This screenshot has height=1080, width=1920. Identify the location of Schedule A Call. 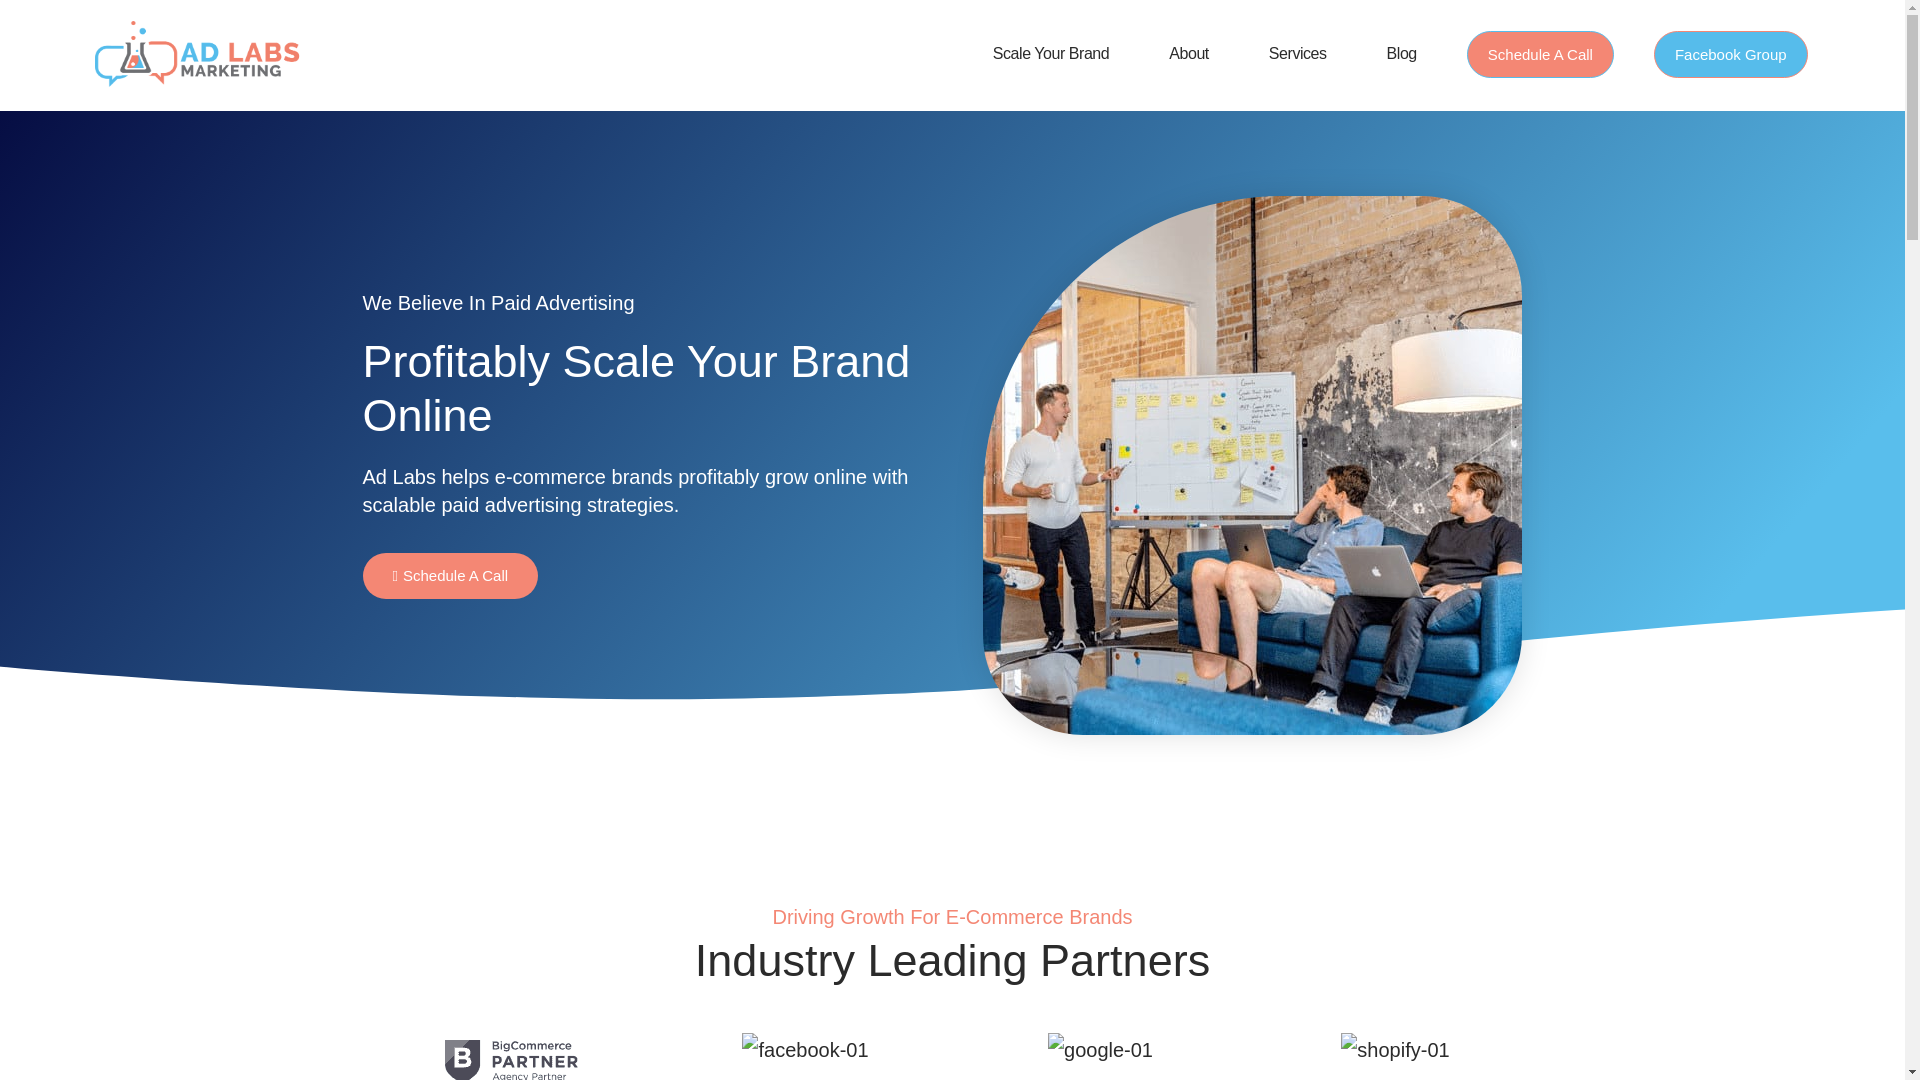
(1540, 53).